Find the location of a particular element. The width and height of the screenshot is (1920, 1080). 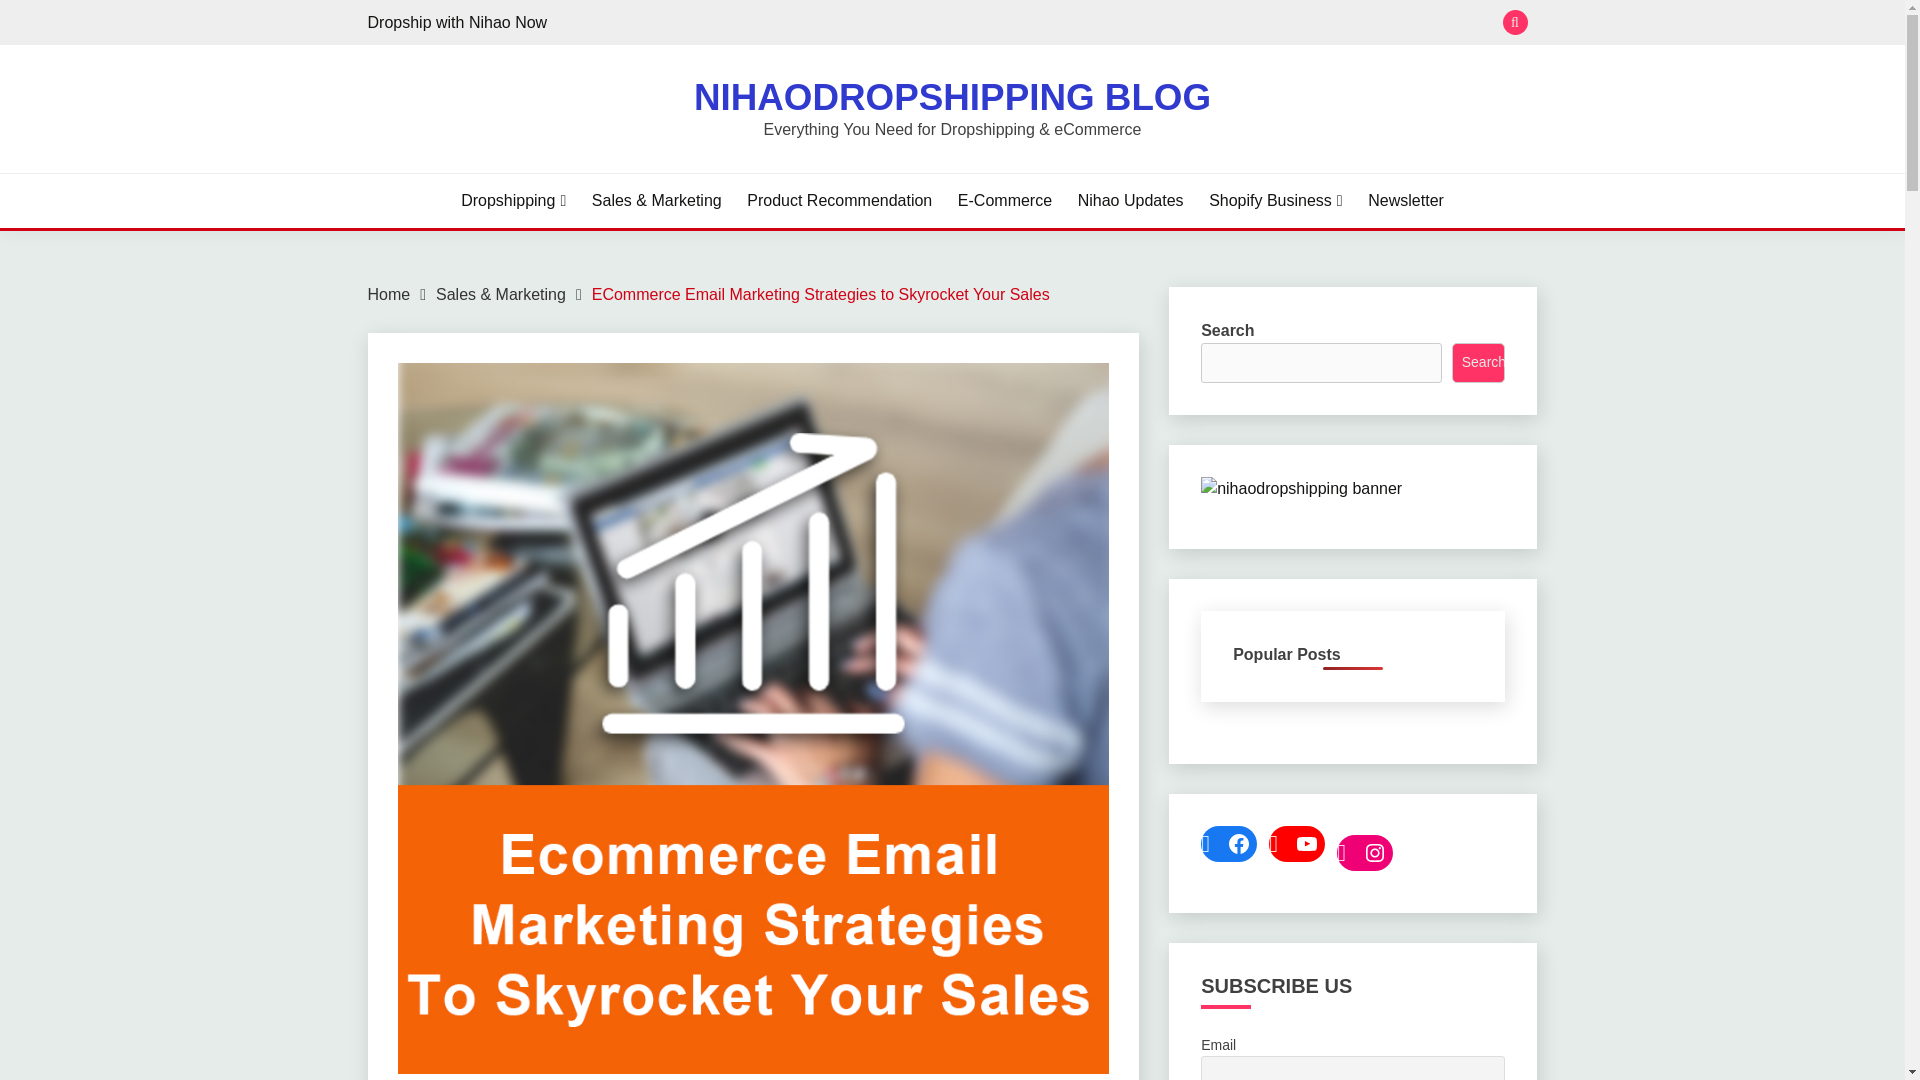

Shopify Business is located at coordinates (1276, 200).